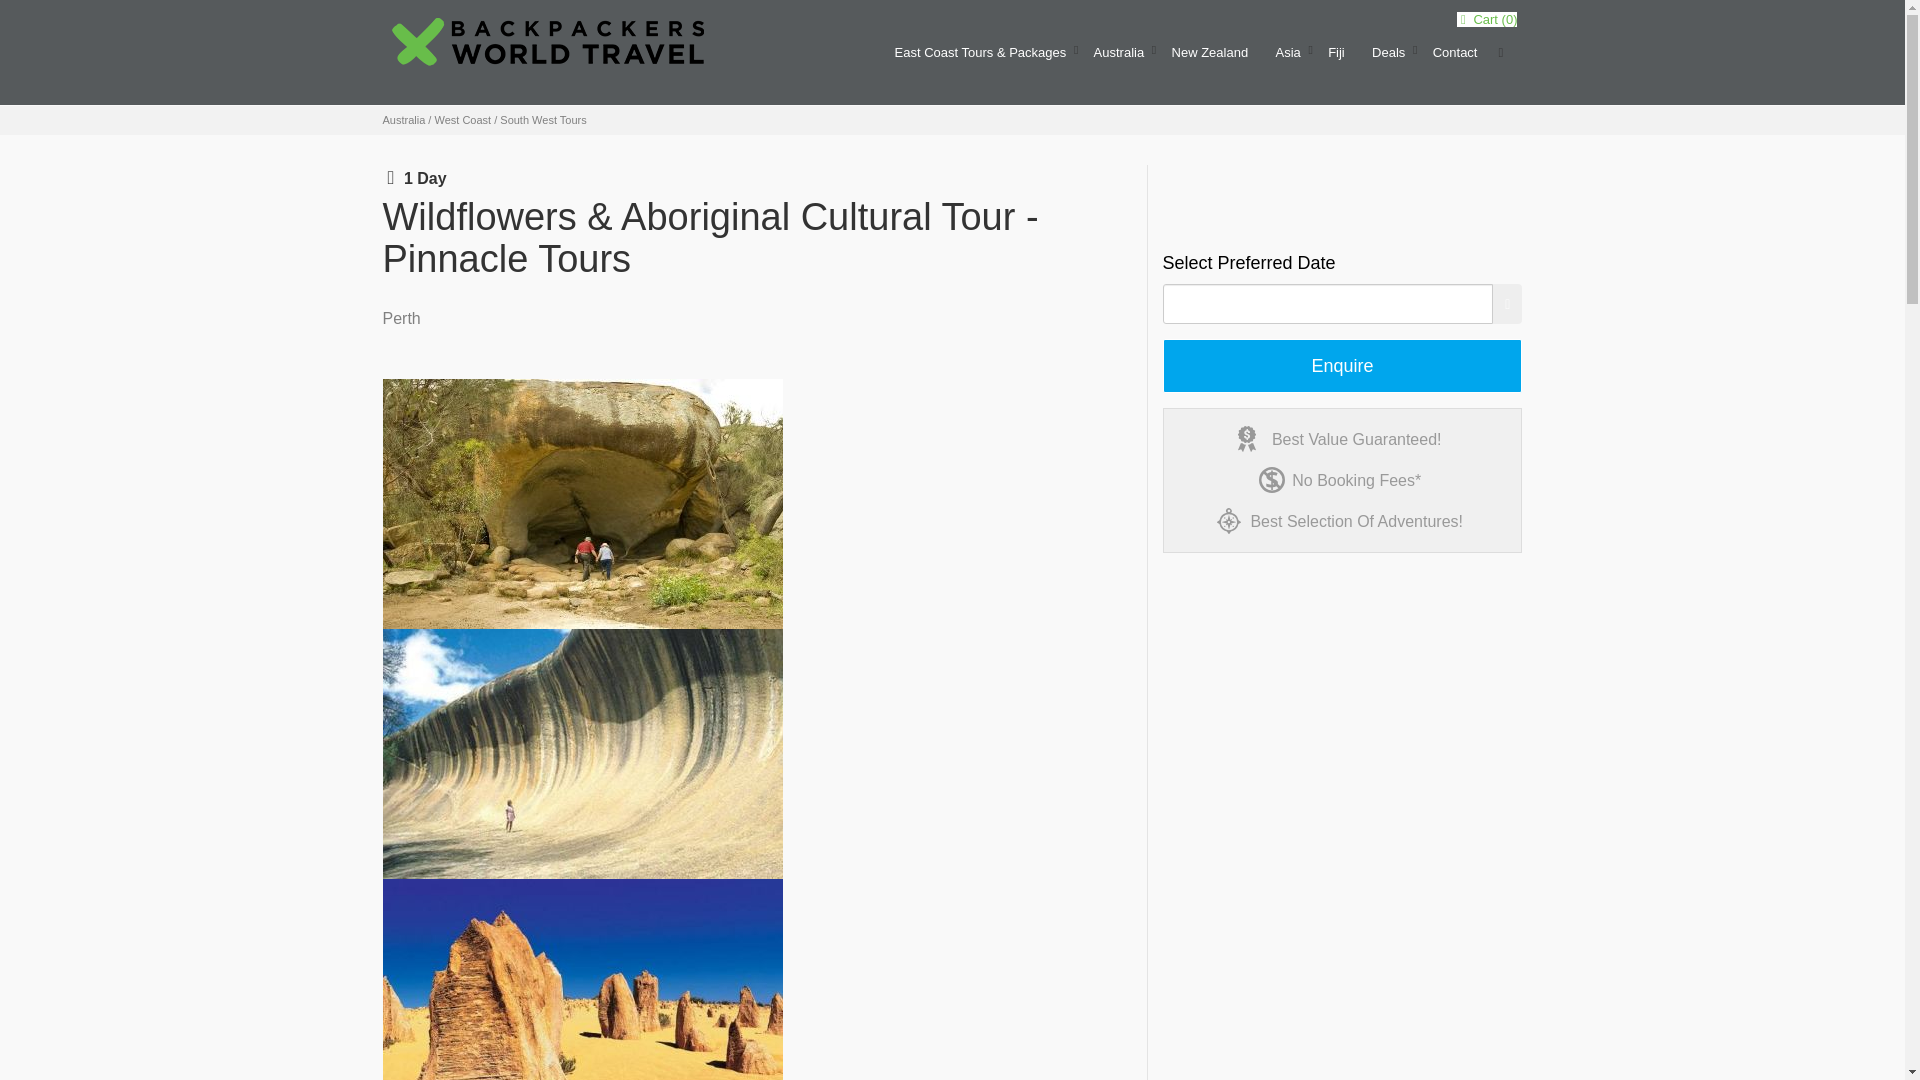  What do you see at coordinates (1336, 60) in the screenshot?
I see `Fiji` at bounding box center [1336, 60].